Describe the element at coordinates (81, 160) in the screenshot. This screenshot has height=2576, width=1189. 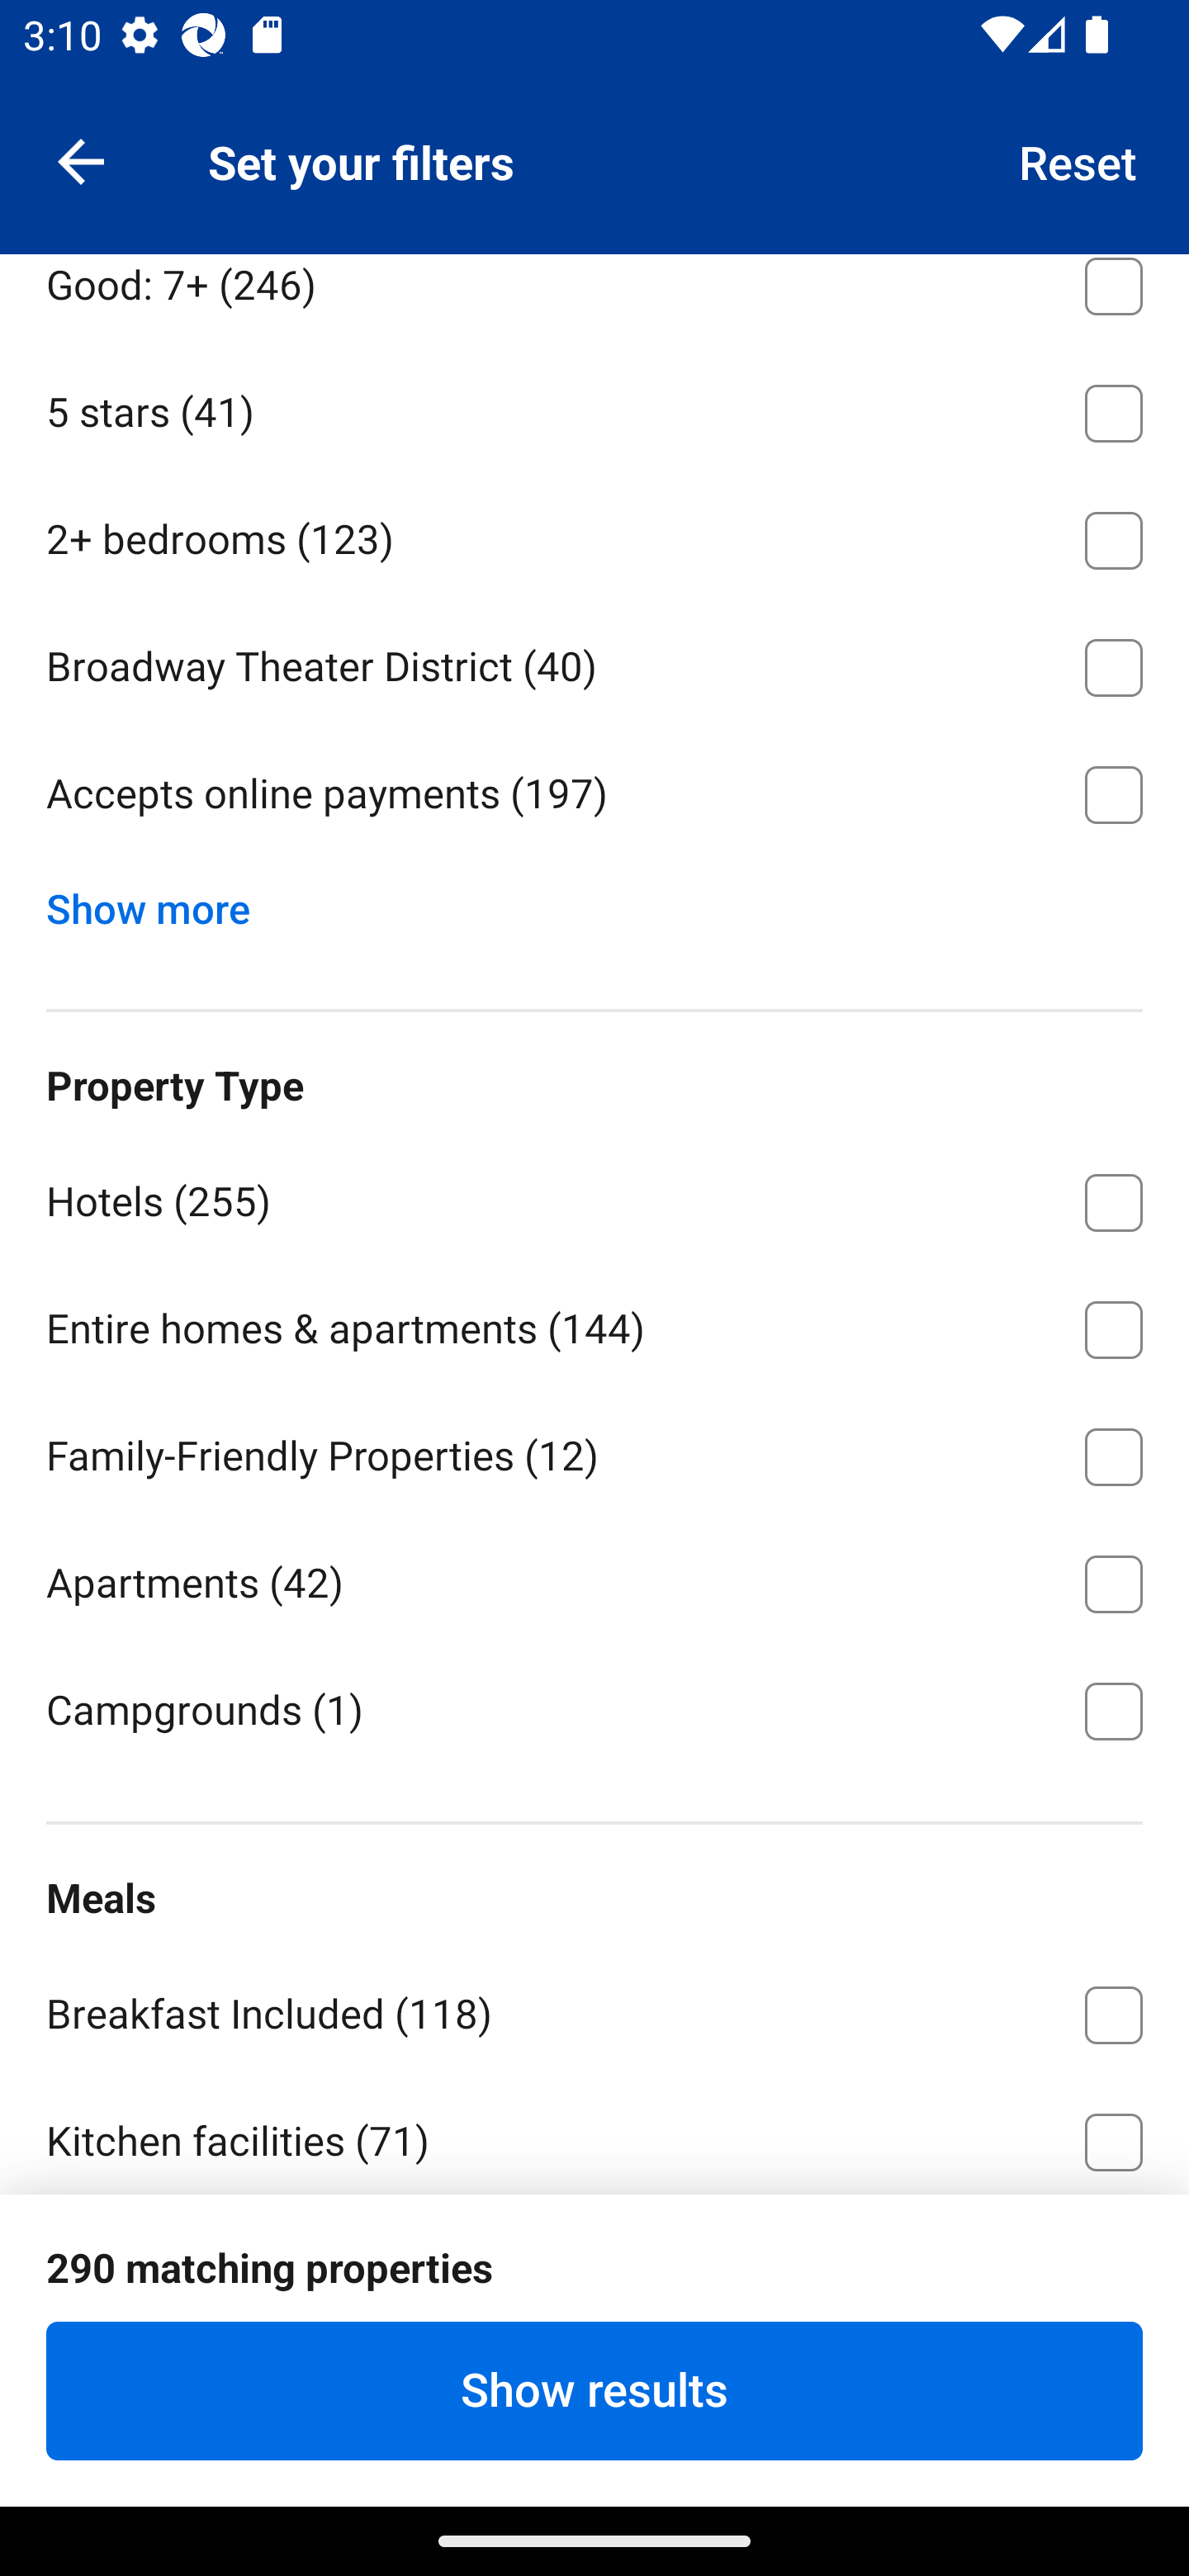
I see `Navigate up` at that location.